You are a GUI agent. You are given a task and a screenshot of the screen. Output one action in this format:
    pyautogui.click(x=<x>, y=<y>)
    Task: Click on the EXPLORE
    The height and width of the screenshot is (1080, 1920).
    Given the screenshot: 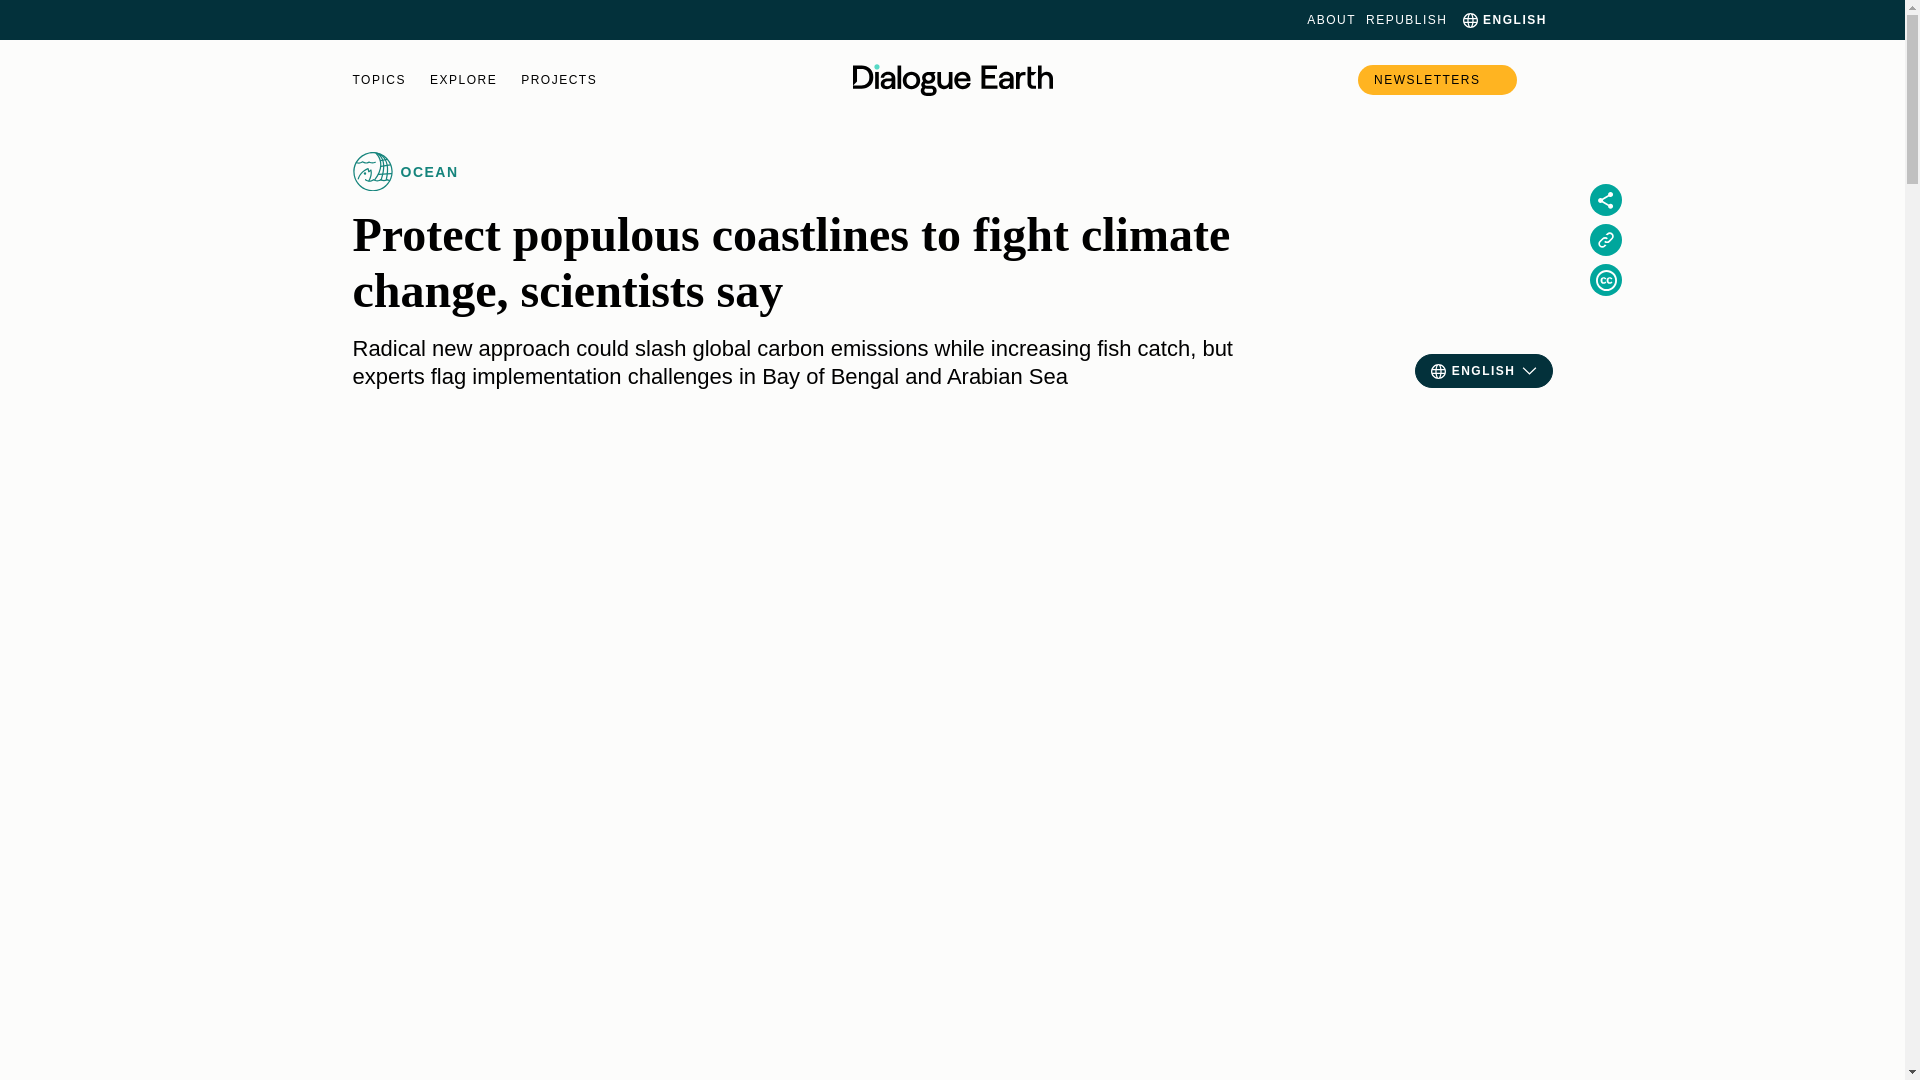 What is the action you would take?
    pyautogui.click(x=464, y=80)
    